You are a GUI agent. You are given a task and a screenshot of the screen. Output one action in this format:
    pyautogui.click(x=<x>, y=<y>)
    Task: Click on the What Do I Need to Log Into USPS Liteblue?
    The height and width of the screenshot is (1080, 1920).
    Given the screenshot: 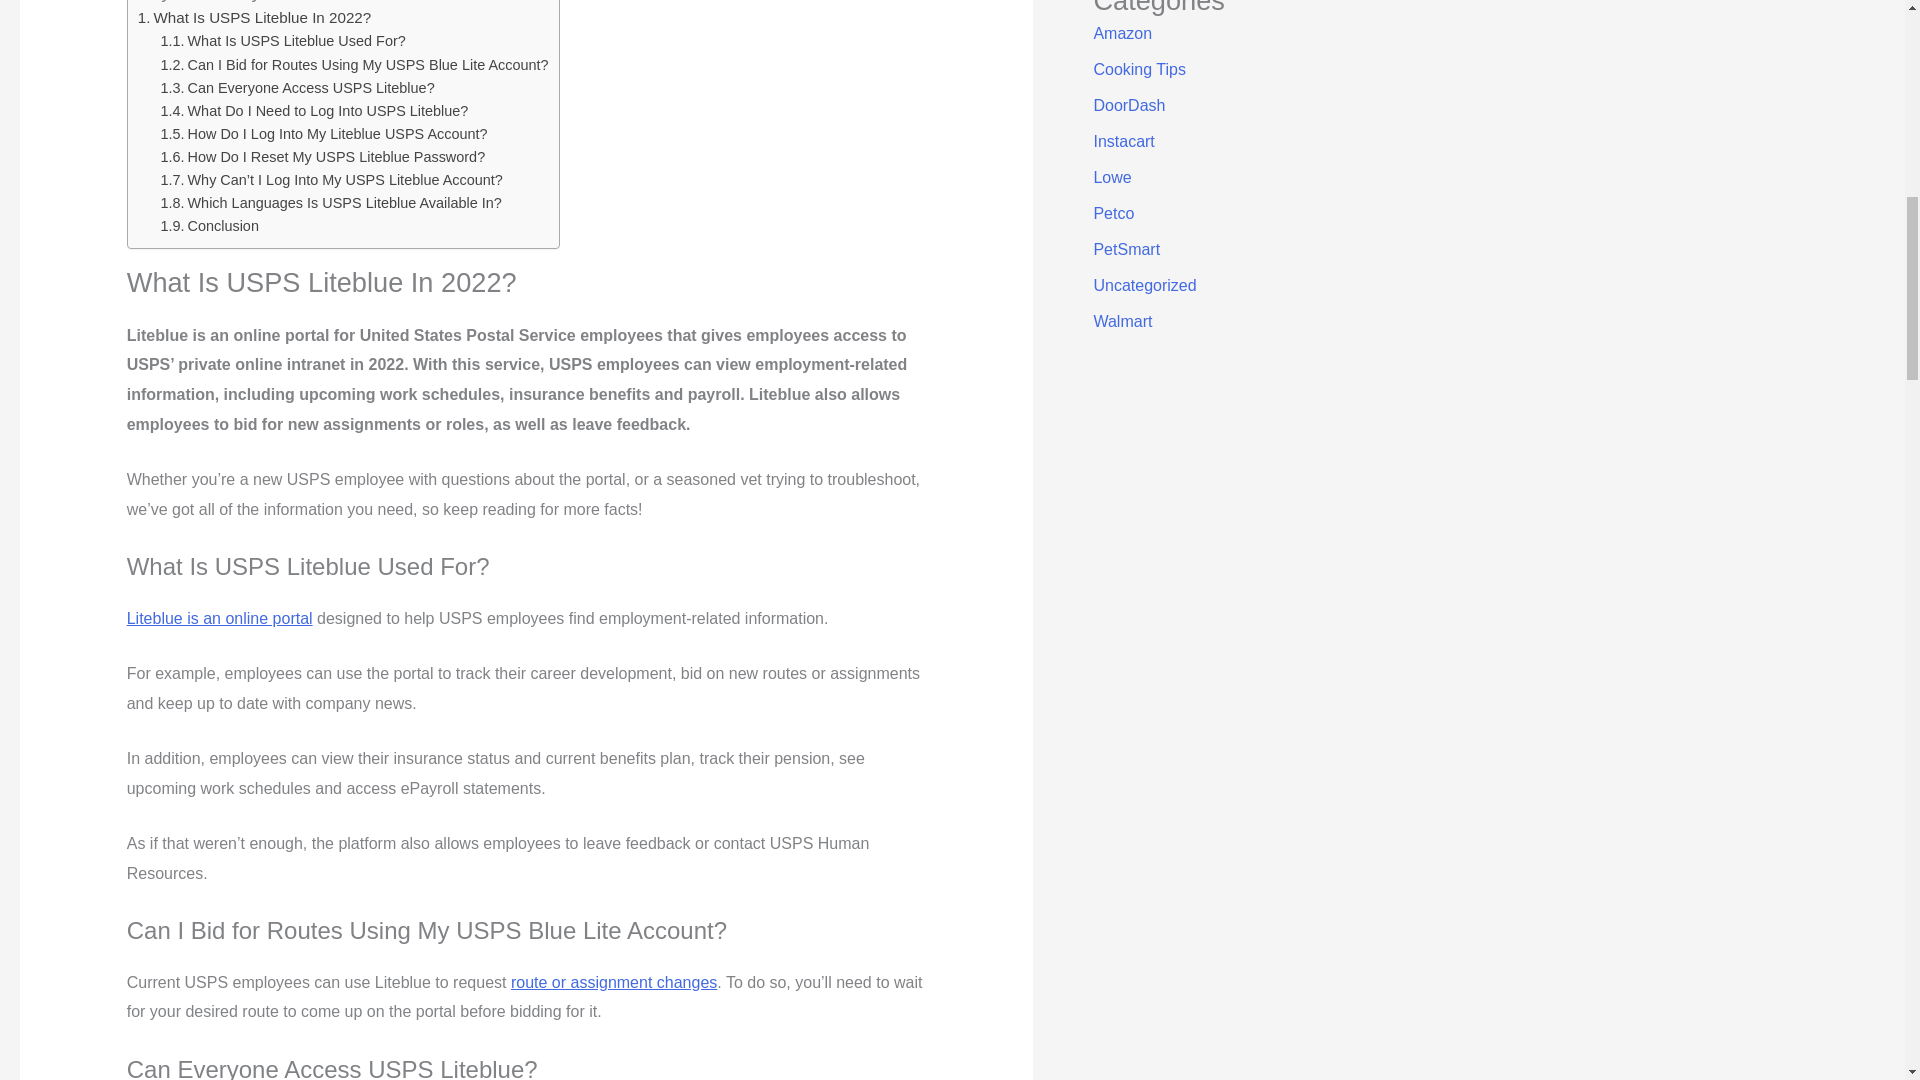 What is the action you would take?
    pyautogui.click(x=314, y=110)
    